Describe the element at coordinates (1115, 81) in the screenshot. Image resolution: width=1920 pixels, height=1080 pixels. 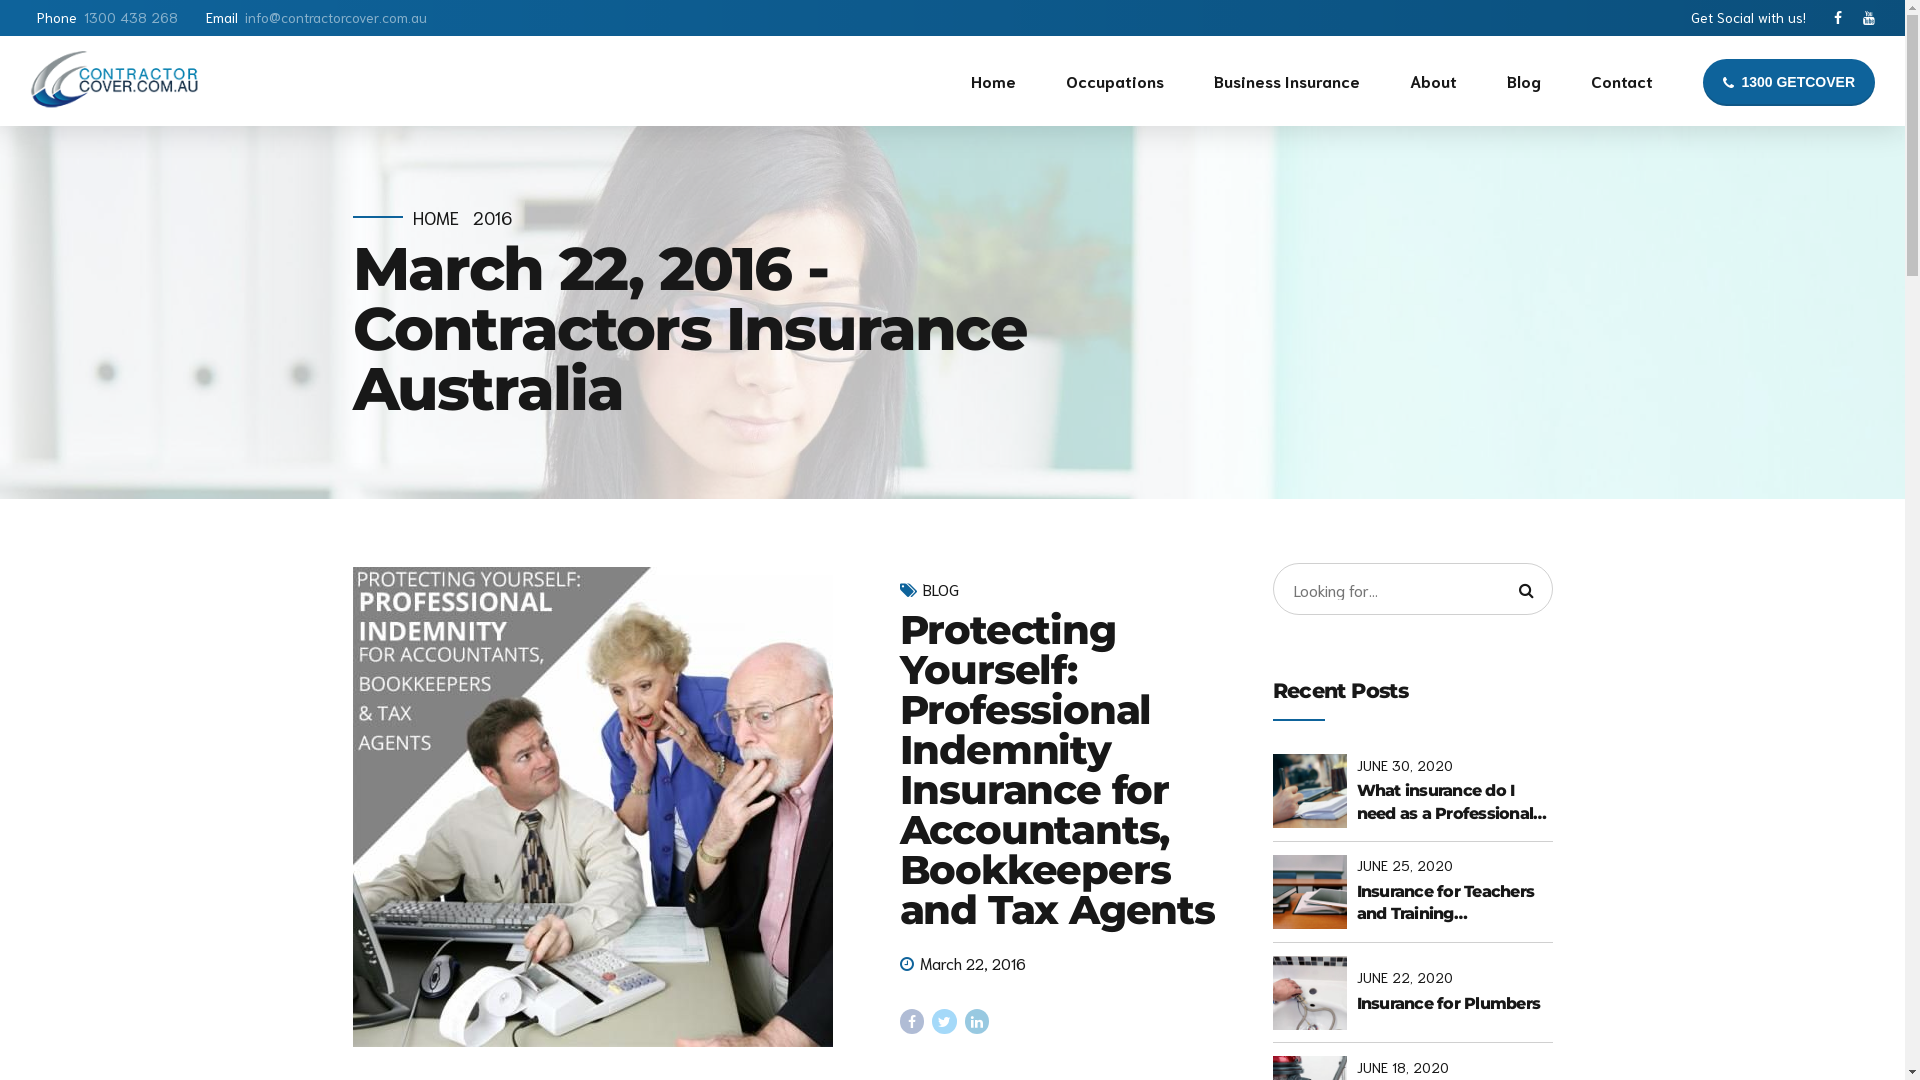
I see `Occupations` at that location.